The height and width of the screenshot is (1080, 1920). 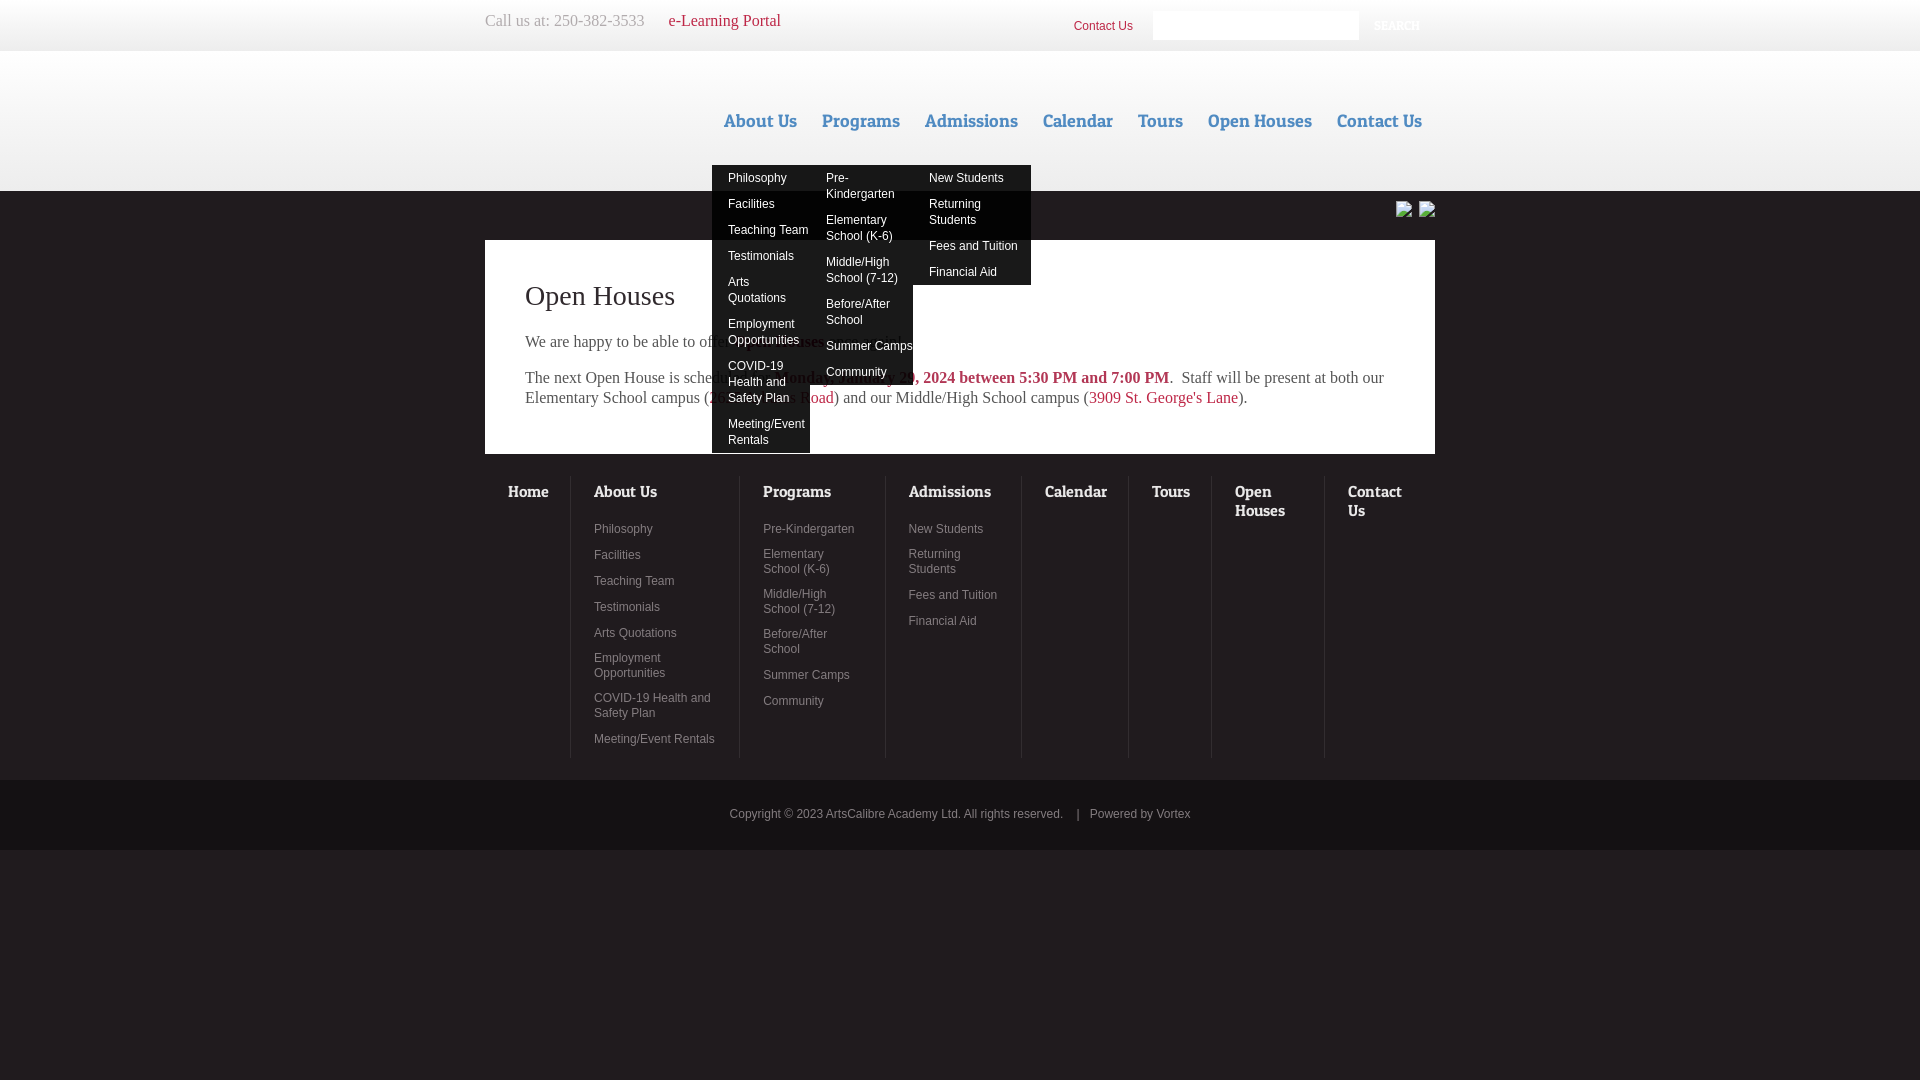 I want to click on Before/After School, so click(x=862, y=312).